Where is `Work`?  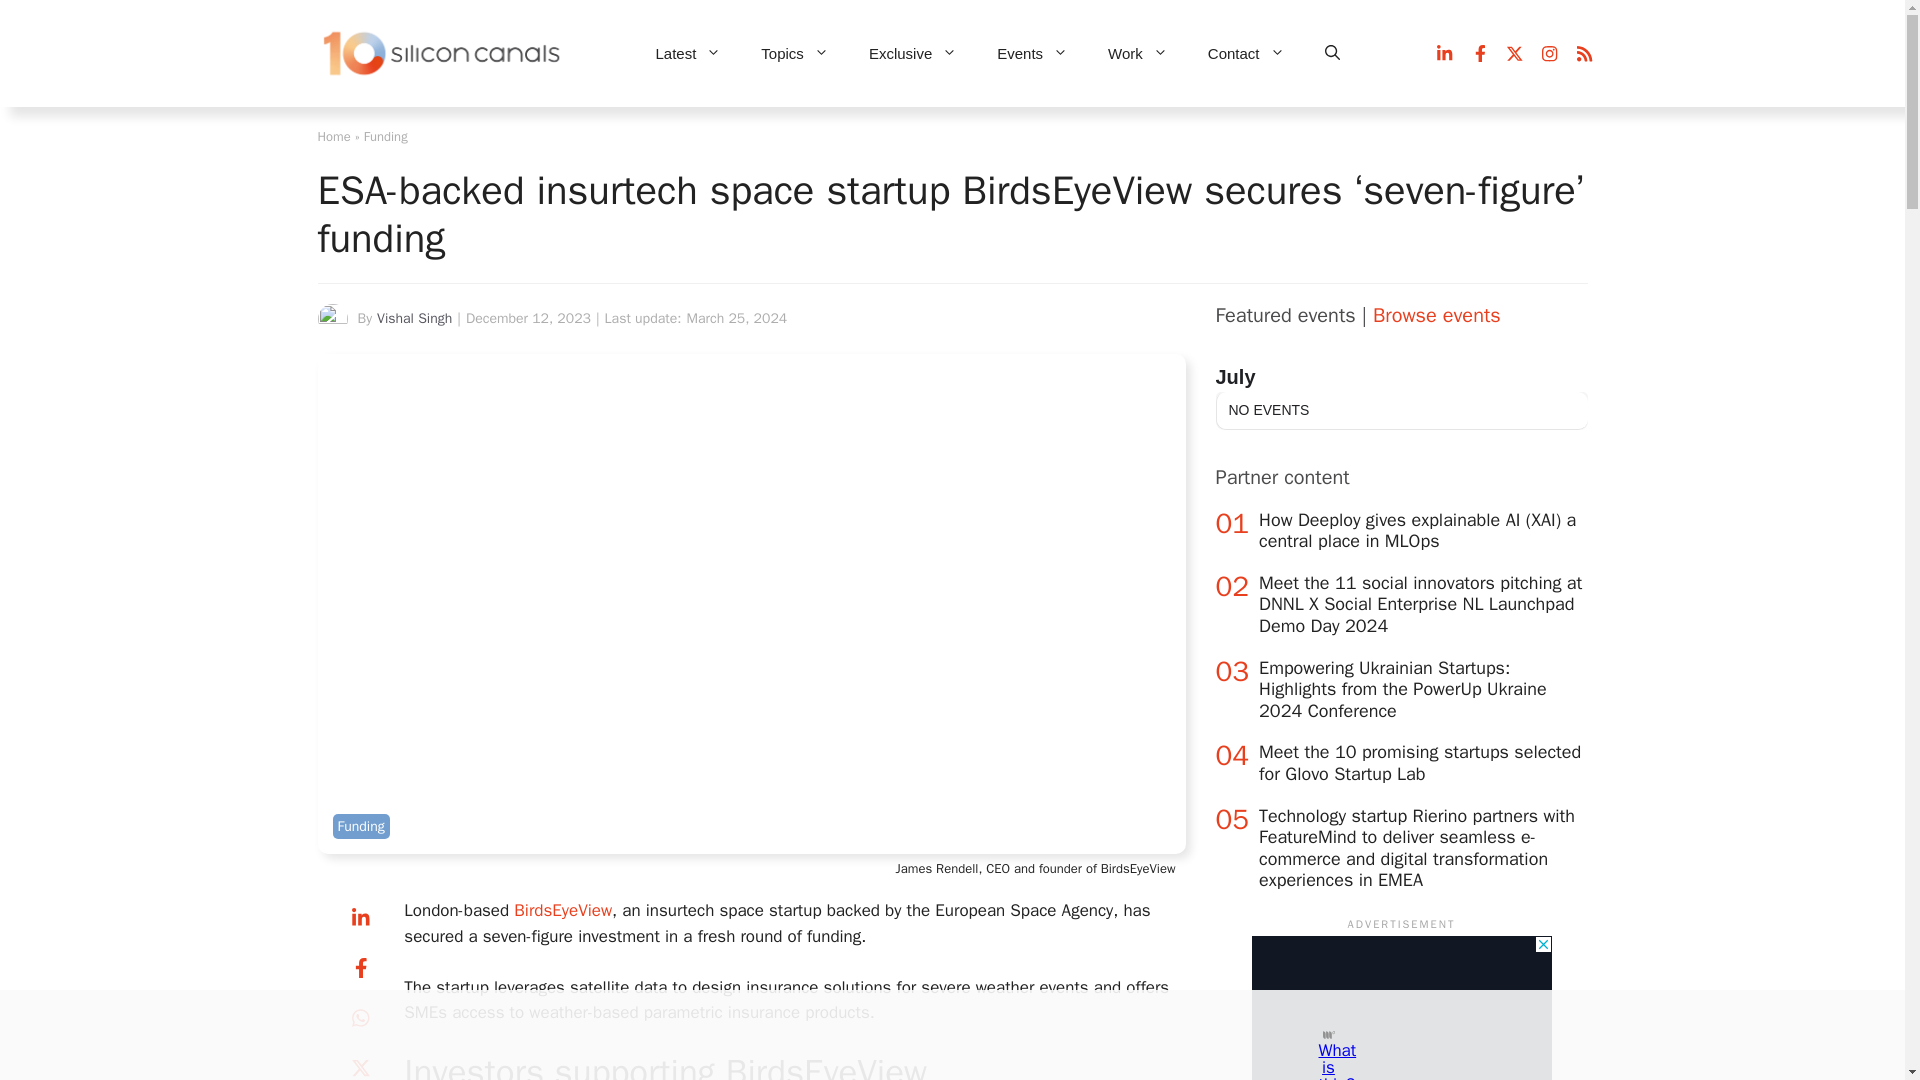 Work is located at coordinates (1138, 54).